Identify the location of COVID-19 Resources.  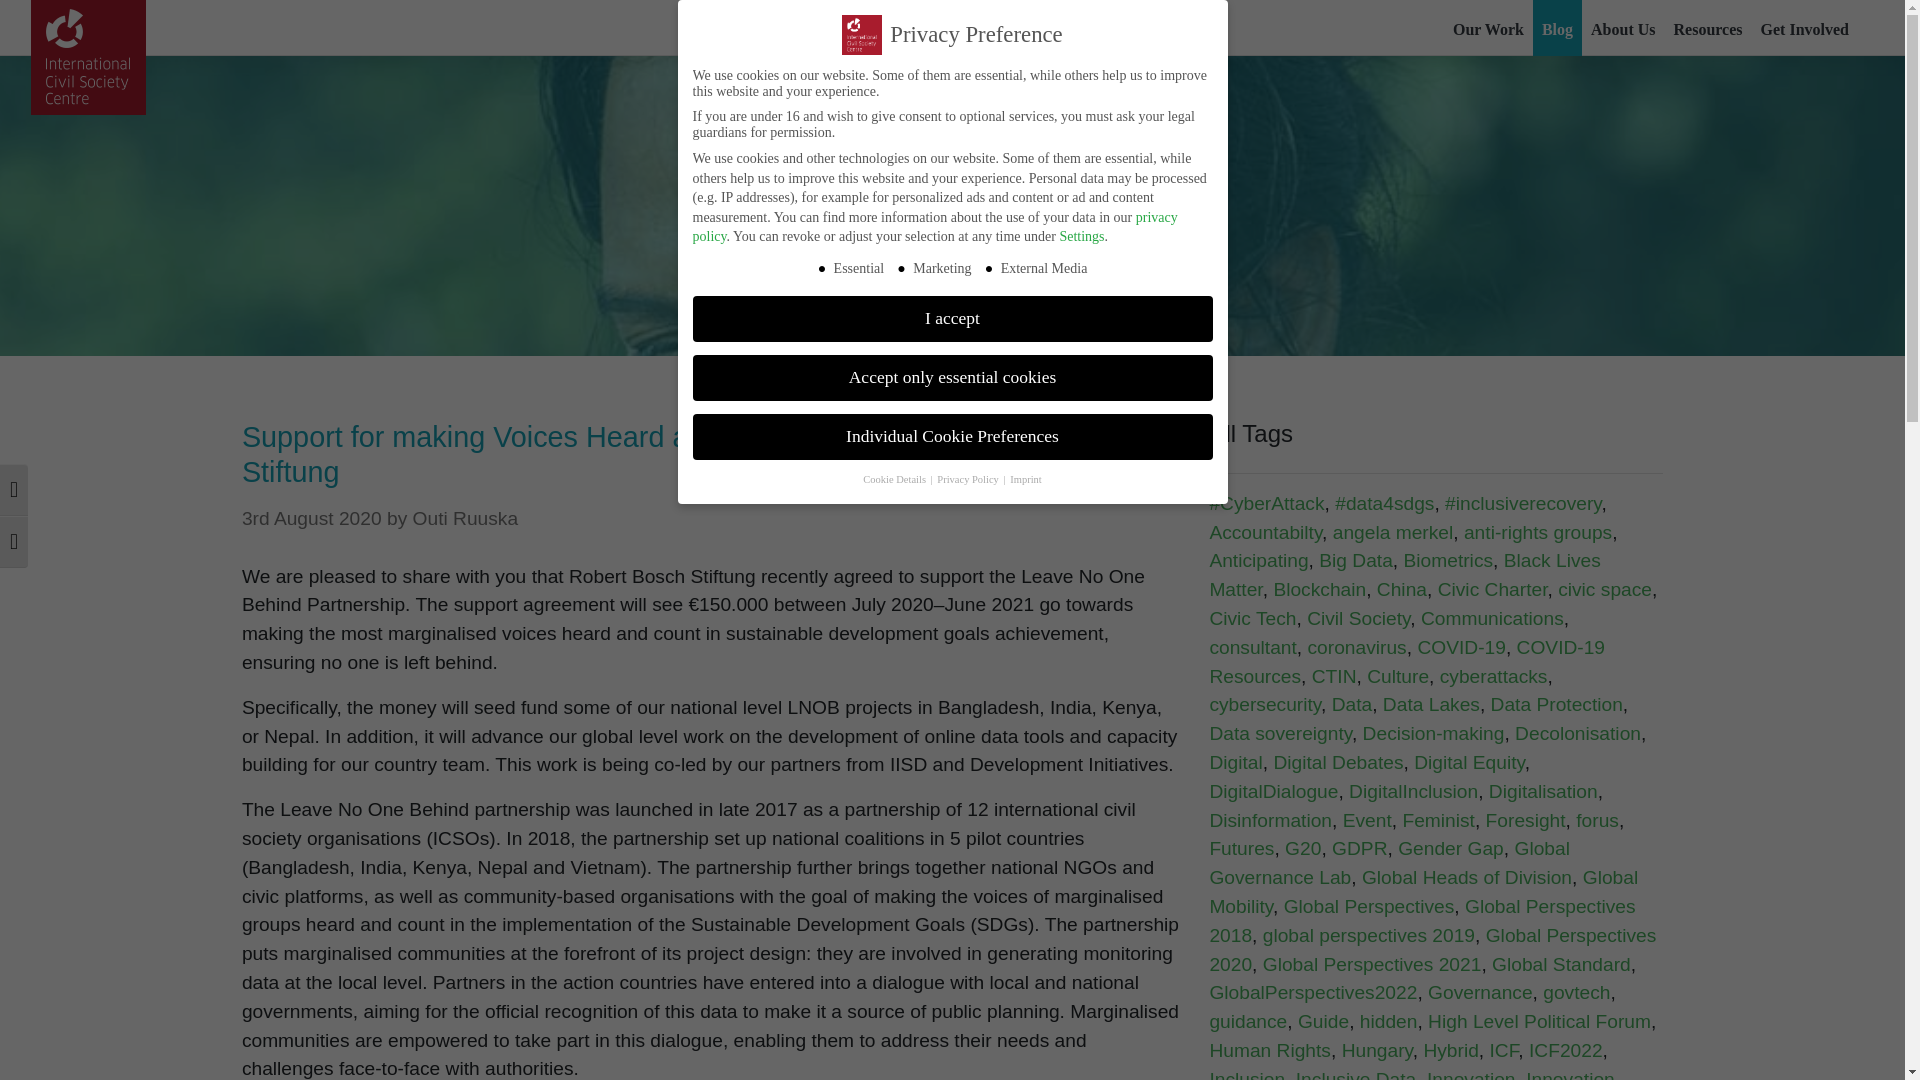
(1407, 662).